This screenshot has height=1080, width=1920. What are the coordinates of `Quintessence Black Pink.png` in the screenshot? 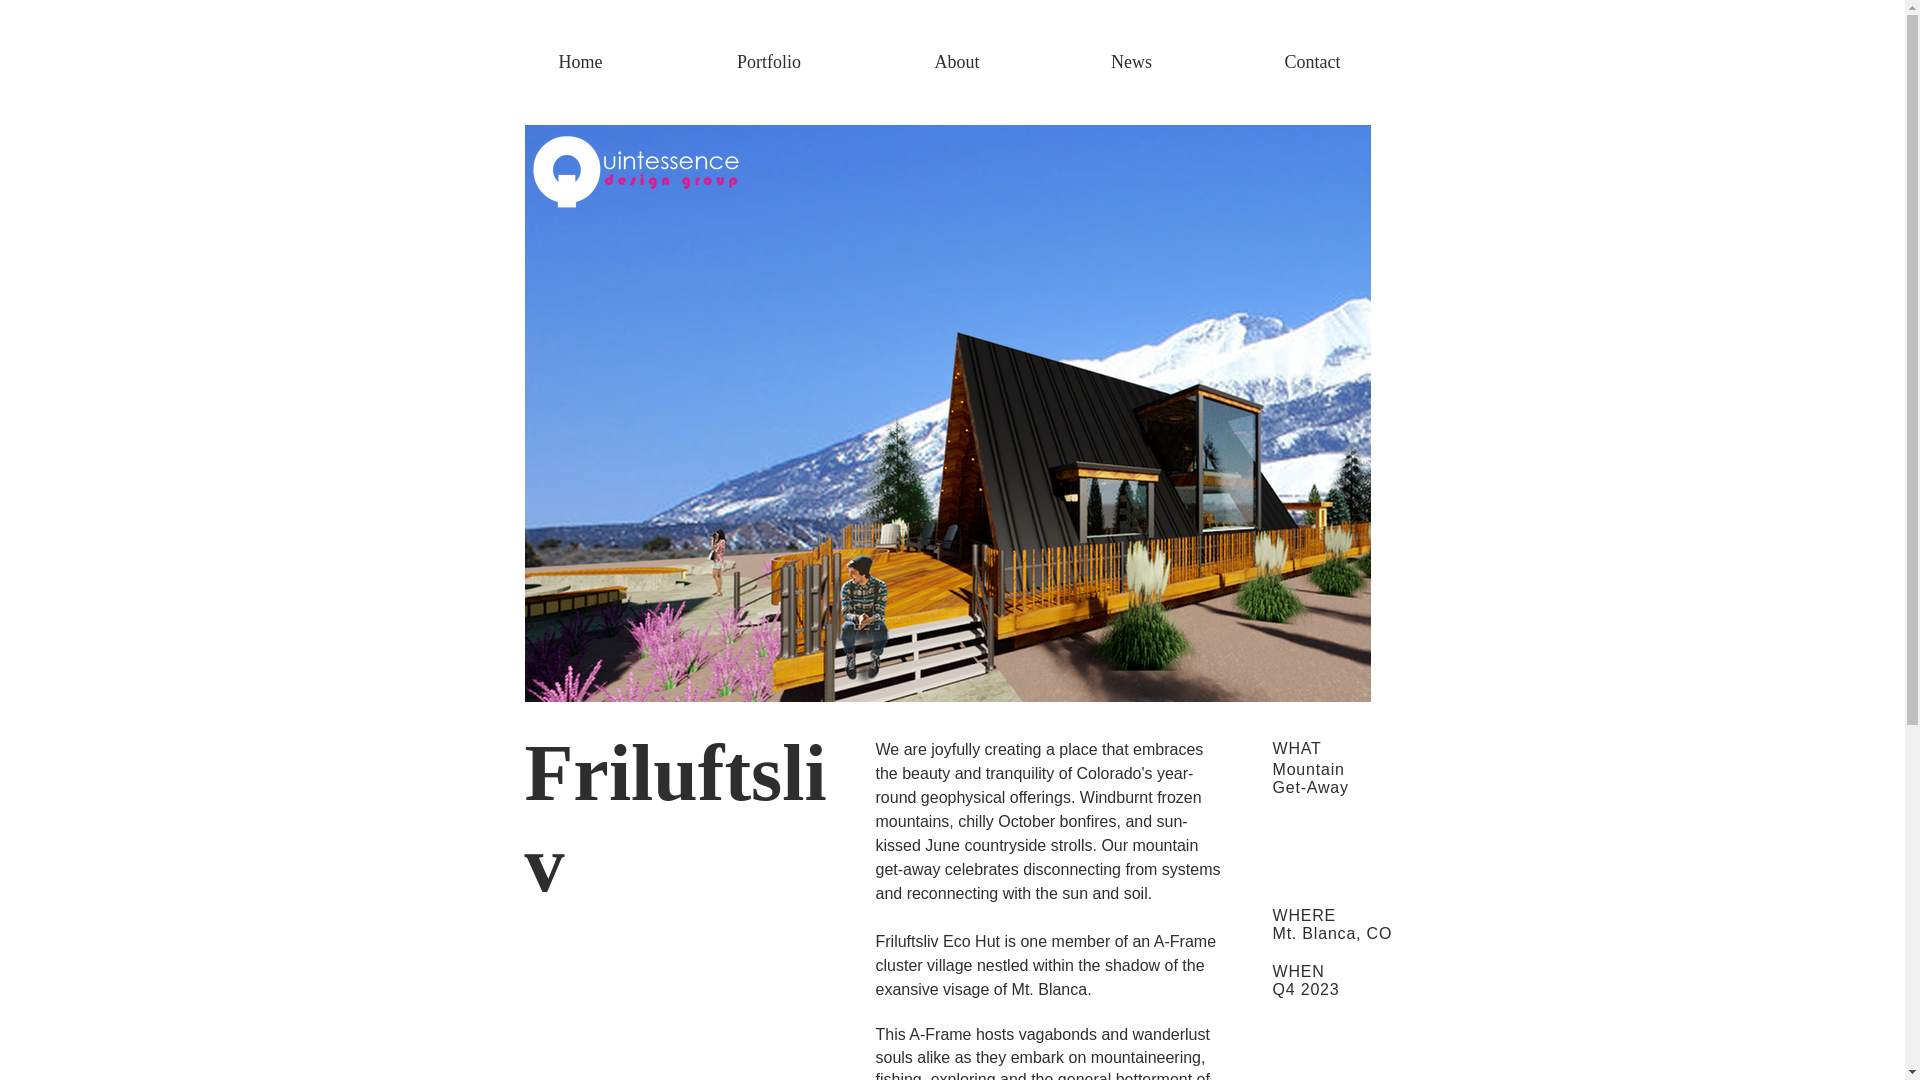 It's located at (634, 174).